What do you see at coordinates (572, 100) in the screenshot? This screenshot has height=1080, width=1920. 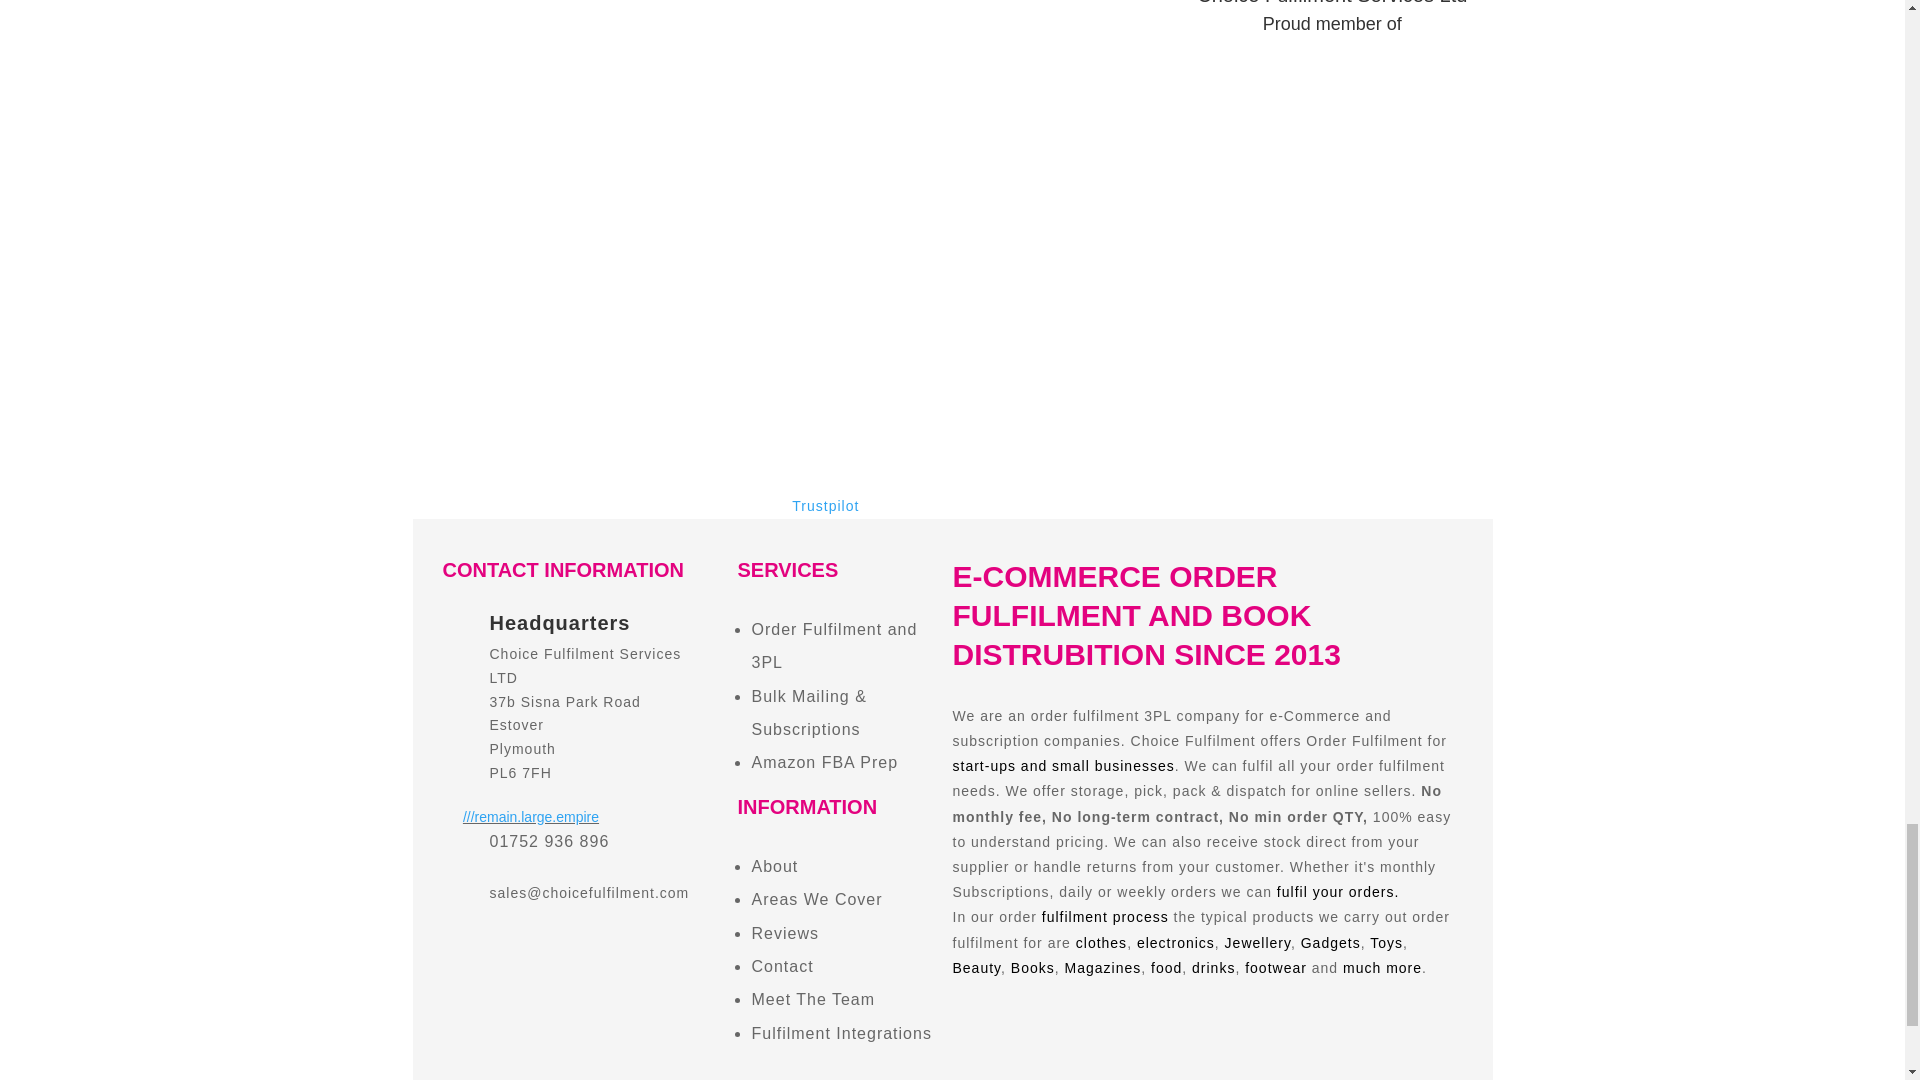 I see `newff` at bounding box center [572, 100].